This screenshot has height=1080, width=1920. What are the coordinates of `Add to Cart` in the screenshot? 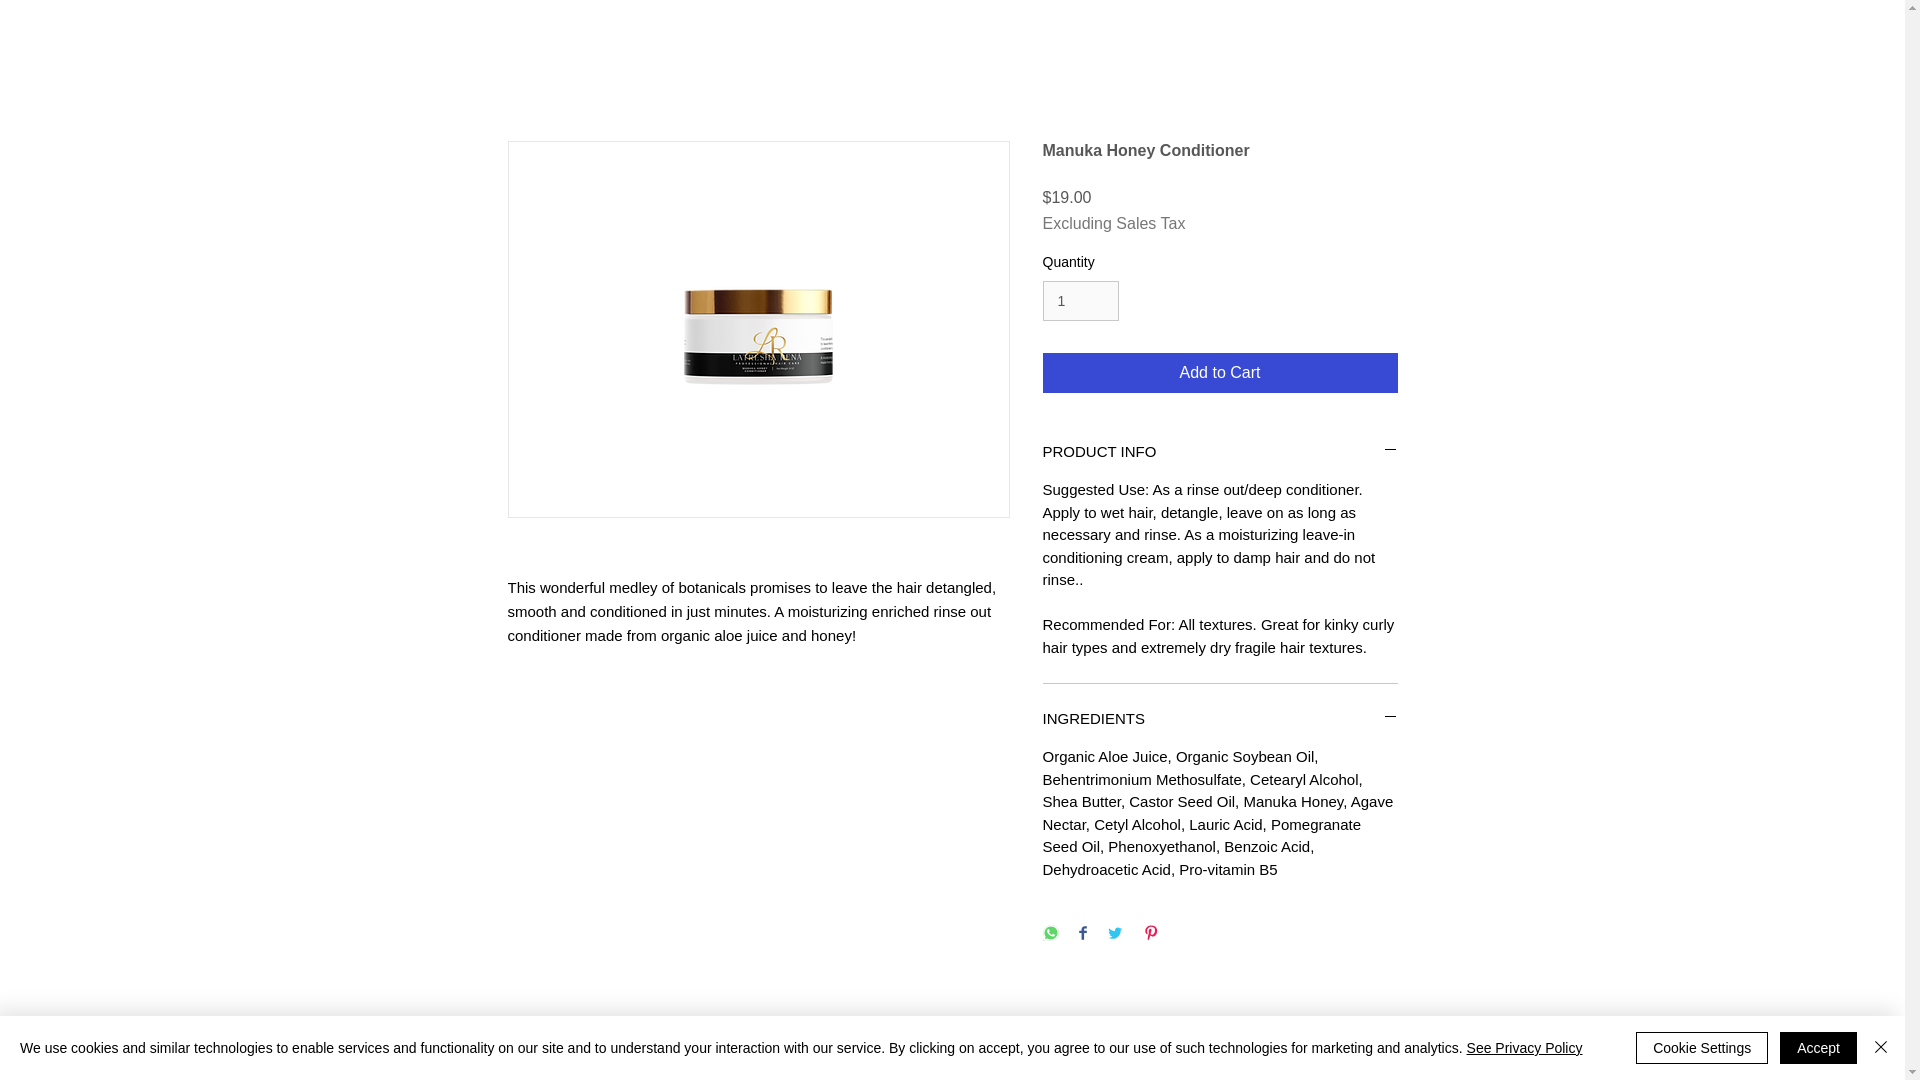 It's located at (1220, 373).